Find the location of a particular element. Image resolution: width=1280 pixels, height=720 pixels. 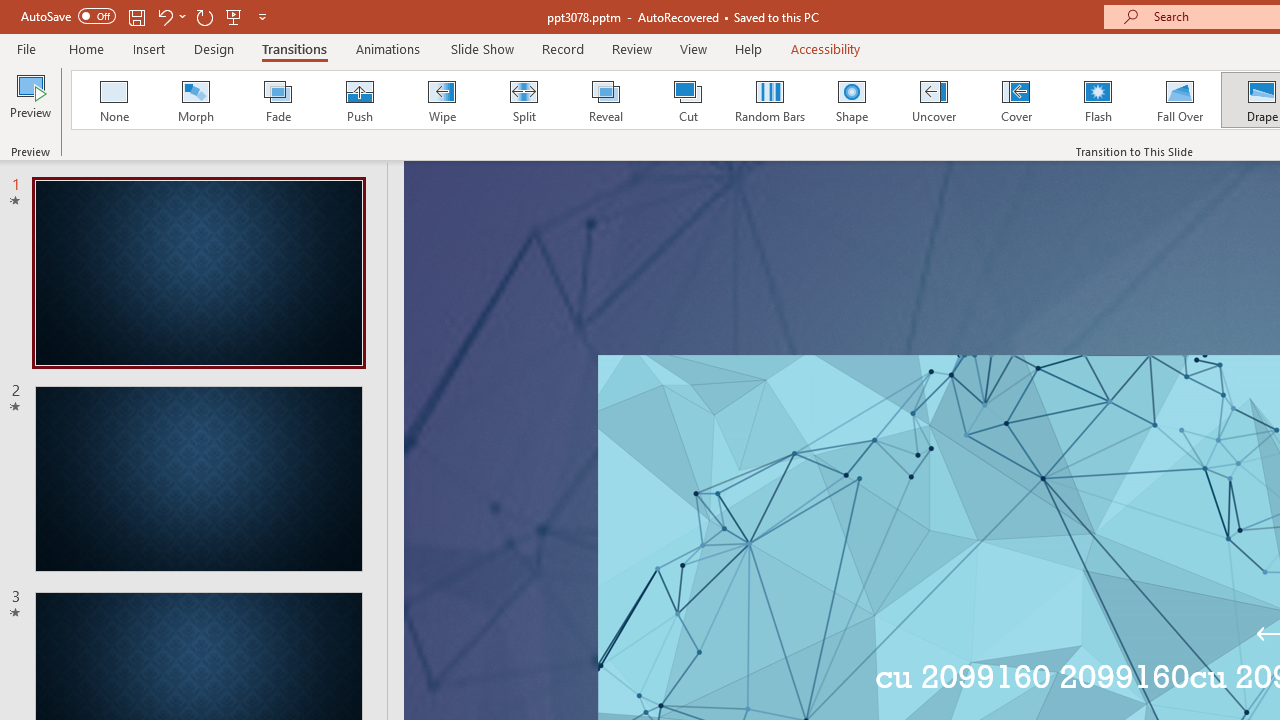

Uncover is located at coordinates (934, 100).